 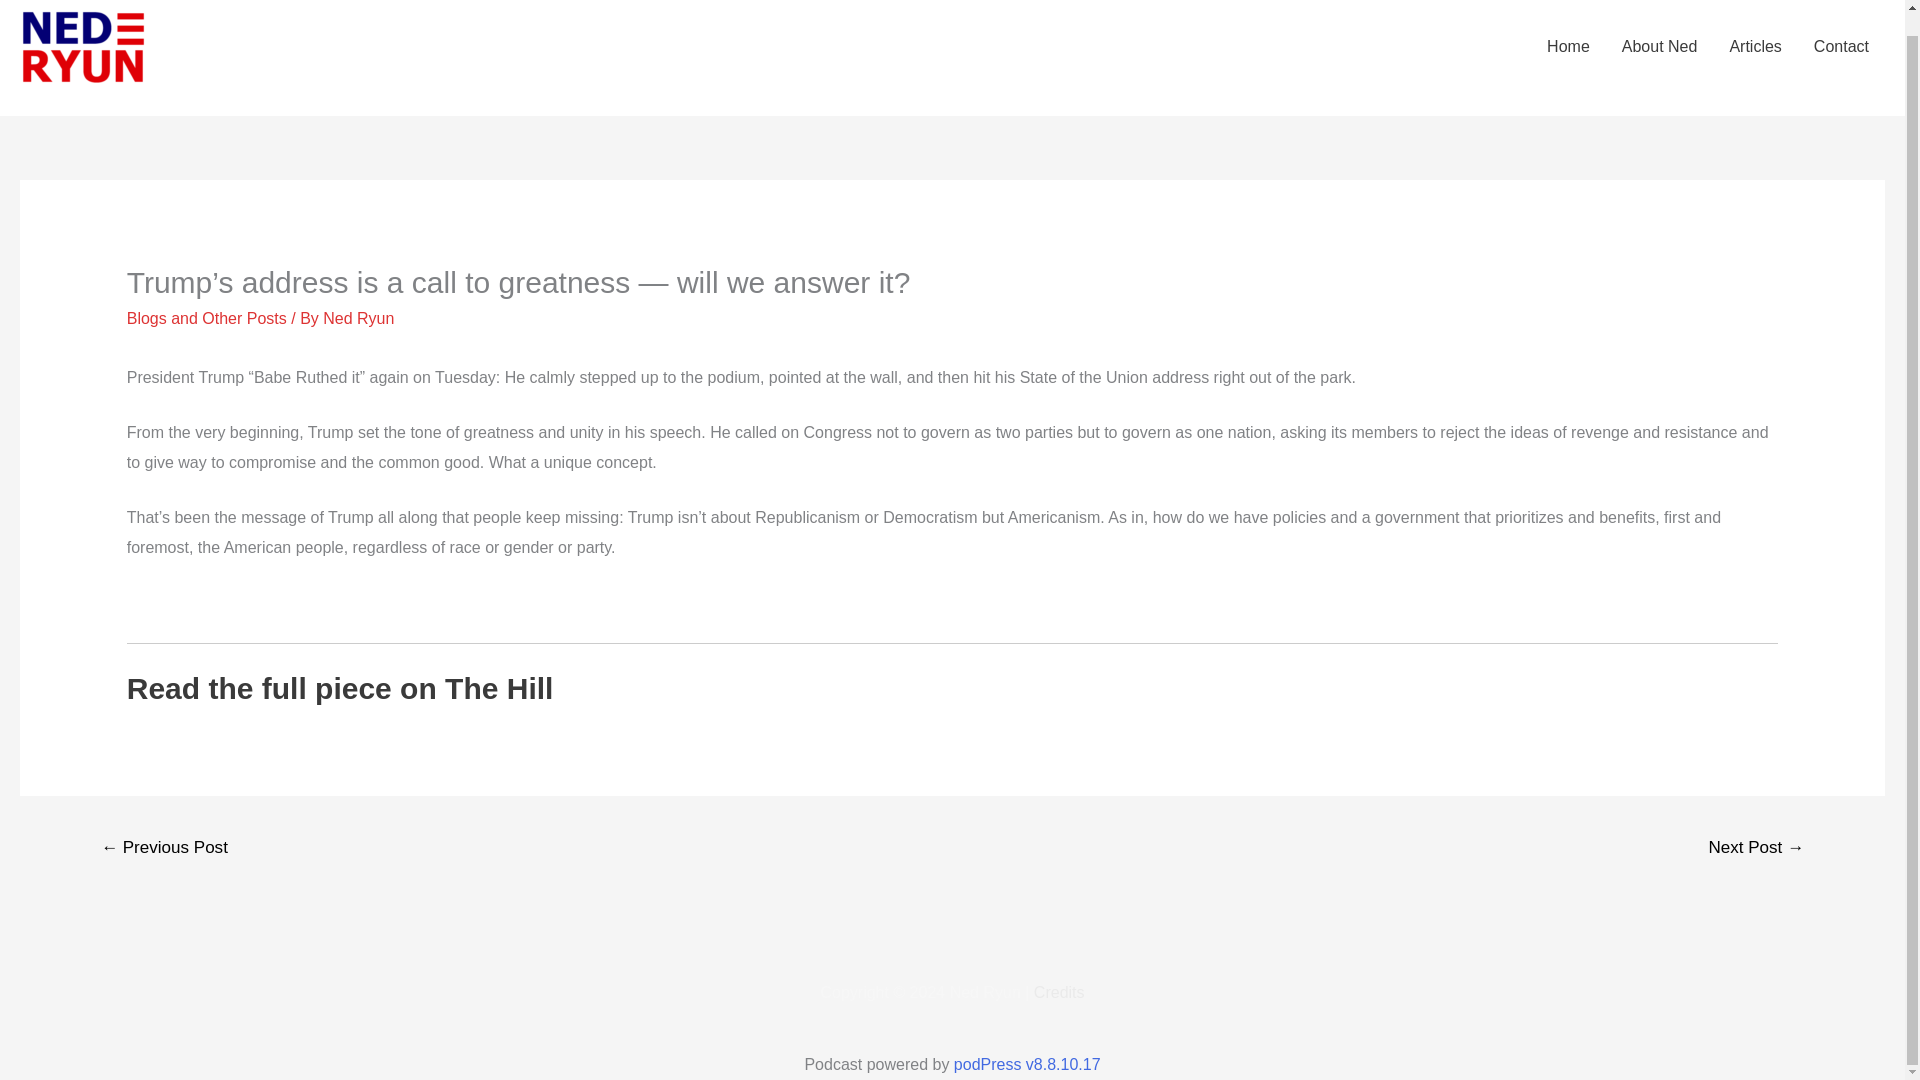 What do you see at coordinates (358, 318) in the screenshot?
I see `Ned Ryun` at bounding box center [358, 318].